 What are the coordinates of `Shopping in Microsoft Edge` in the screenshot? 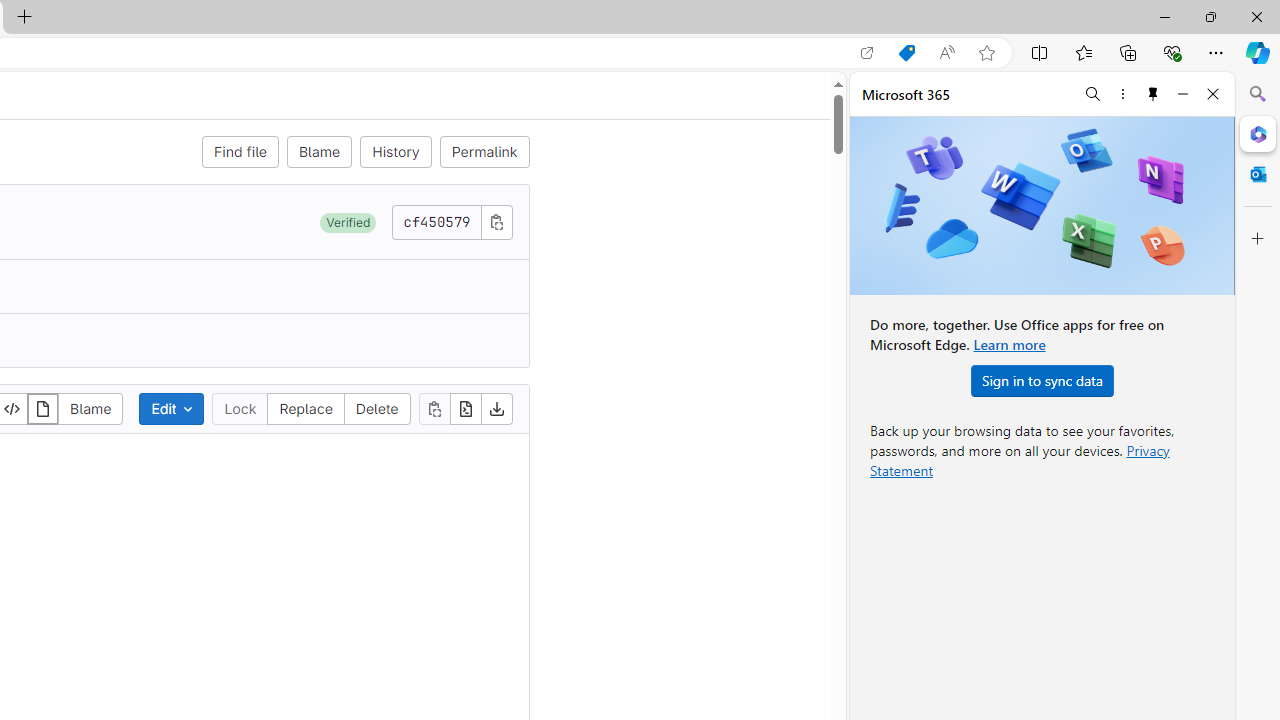 It's located at (906, 53).